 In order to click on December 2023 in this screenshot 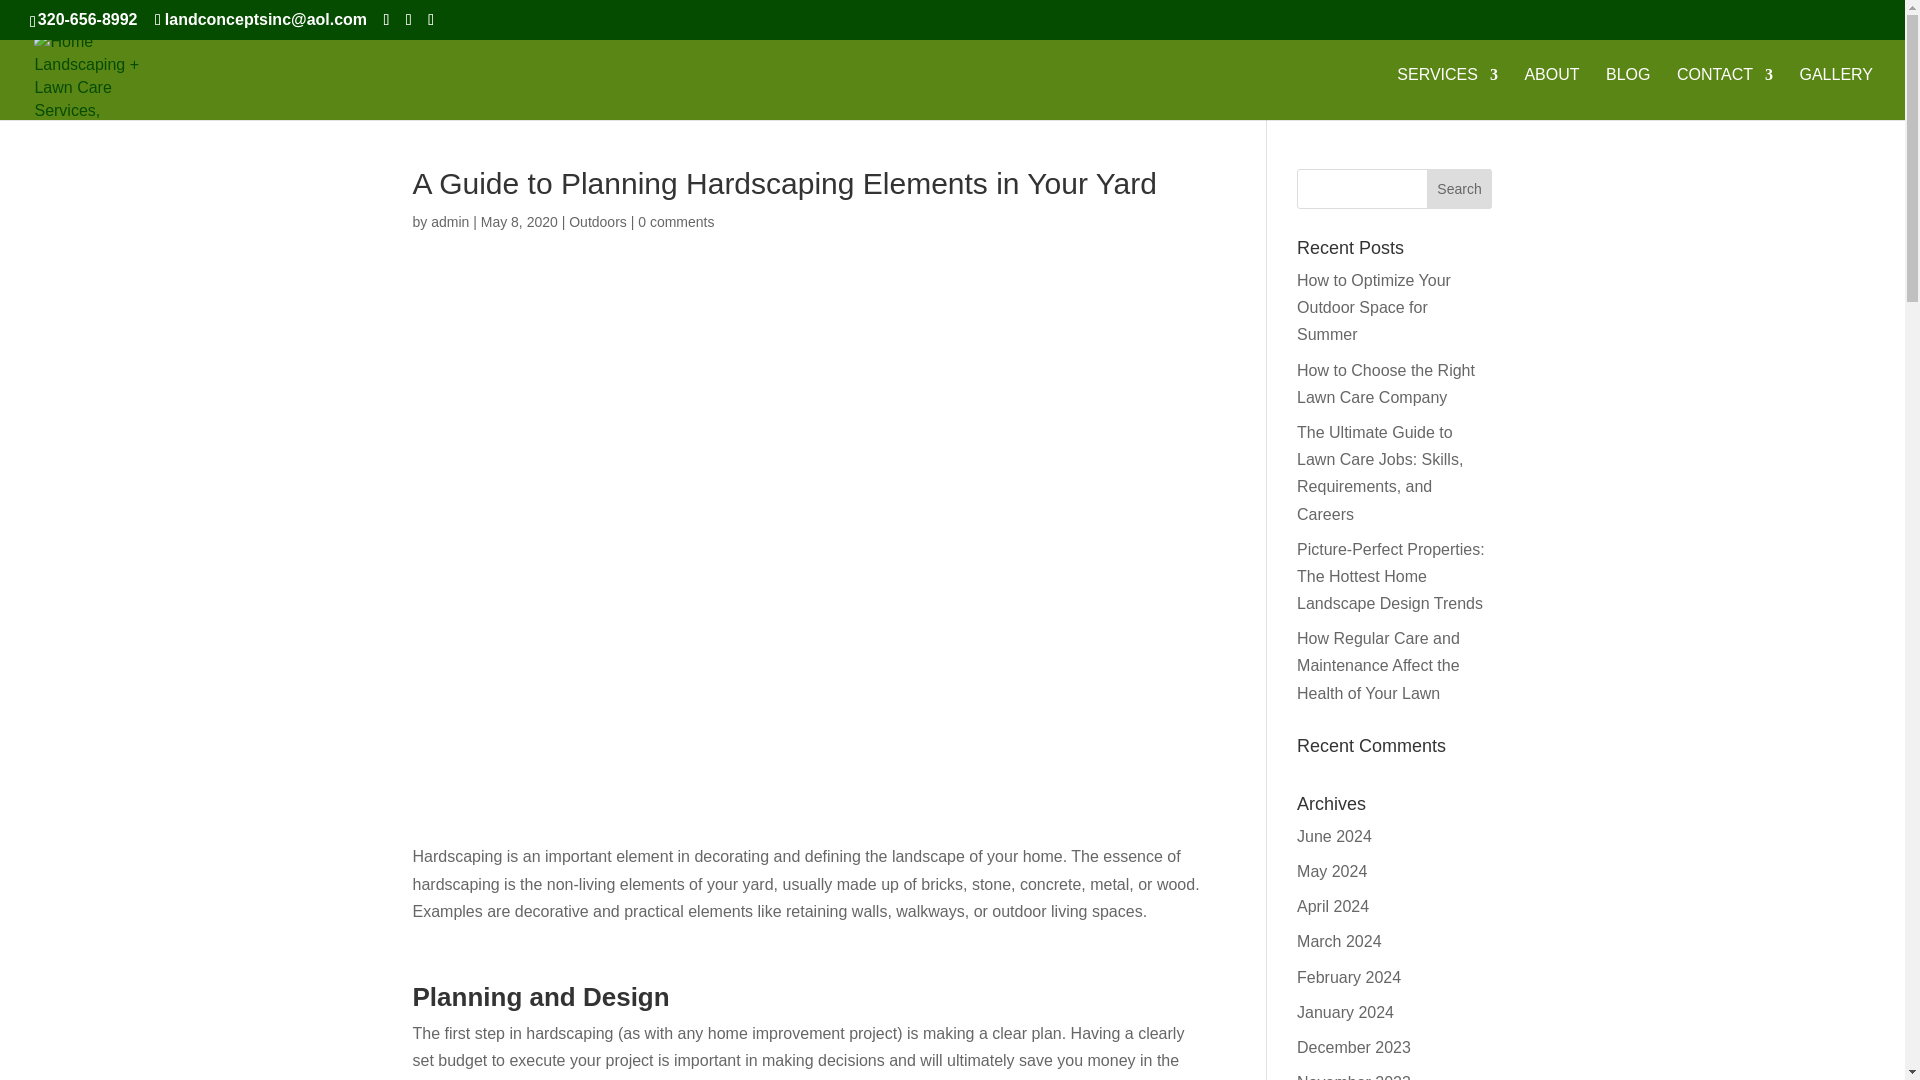, I will do `click(1354, 1047)`.